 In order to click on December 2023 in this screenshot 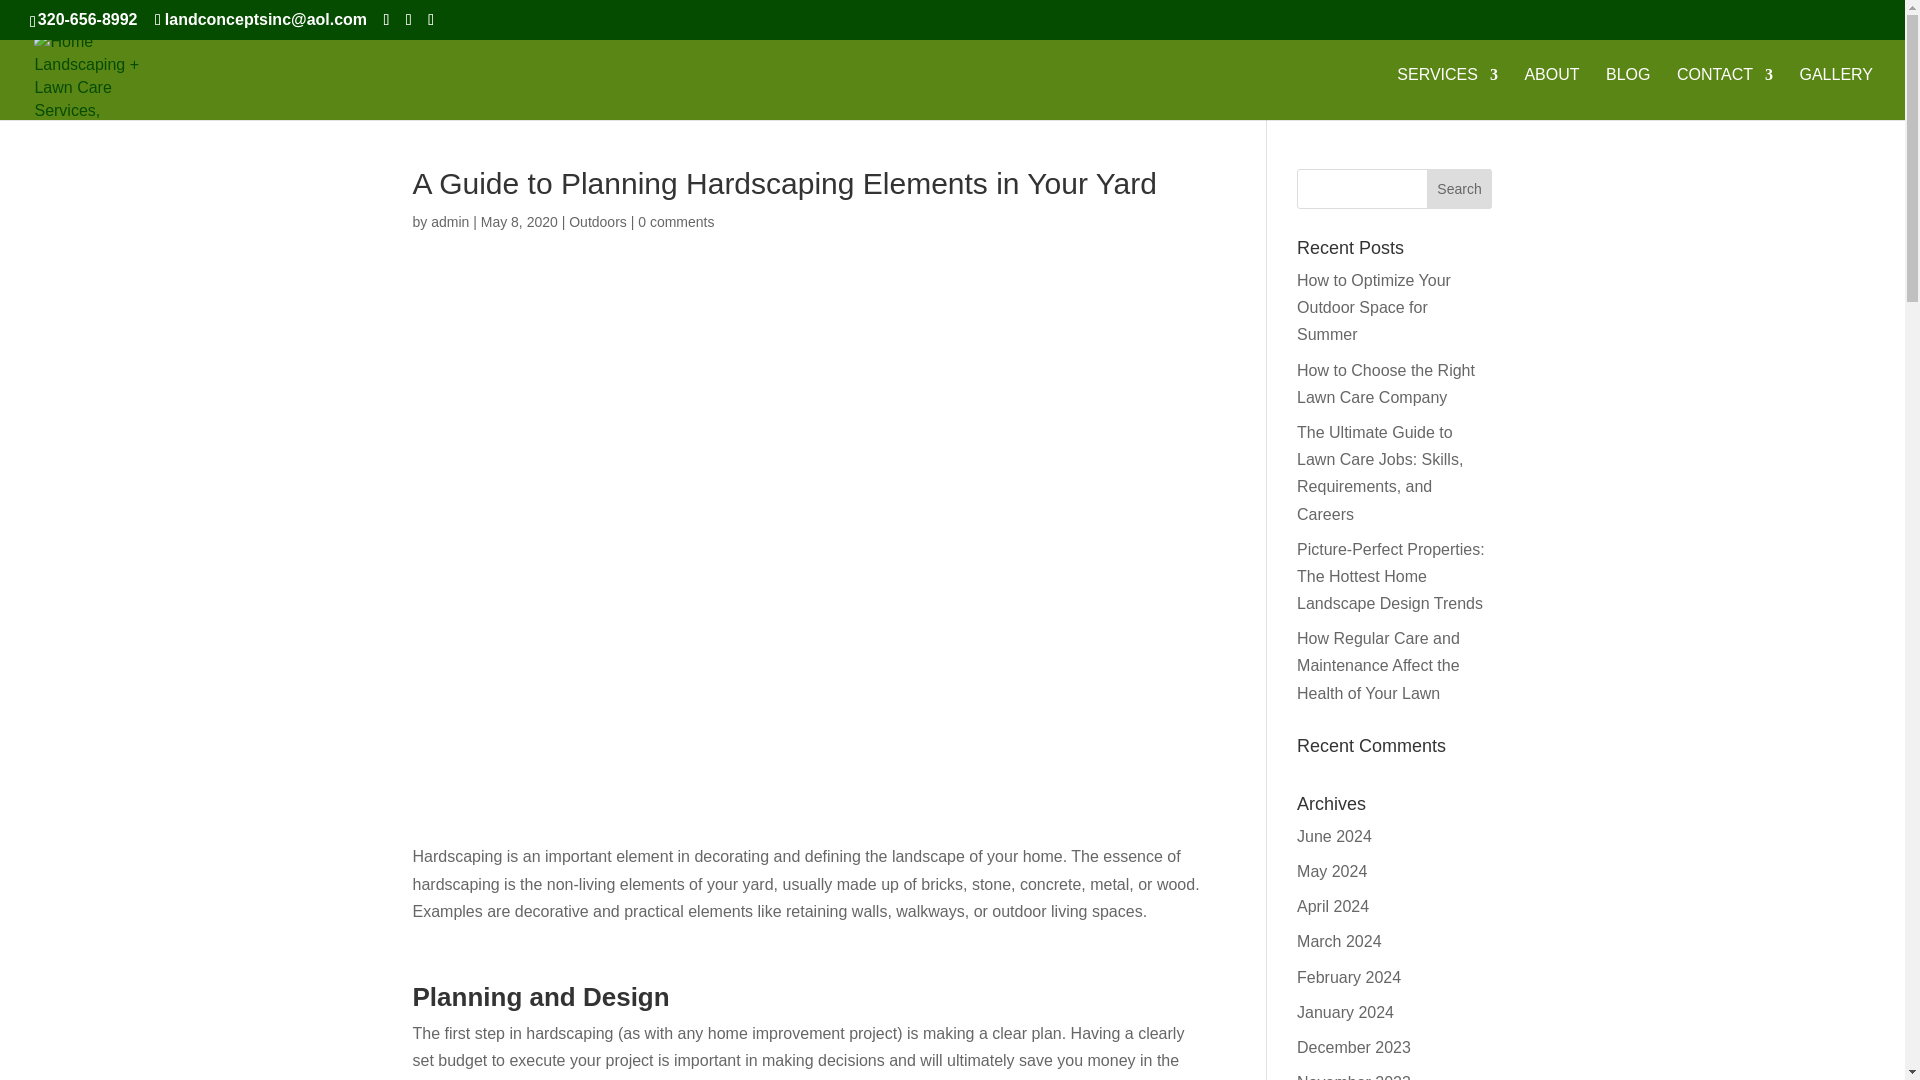, I will do `click(1354, 1047)`.